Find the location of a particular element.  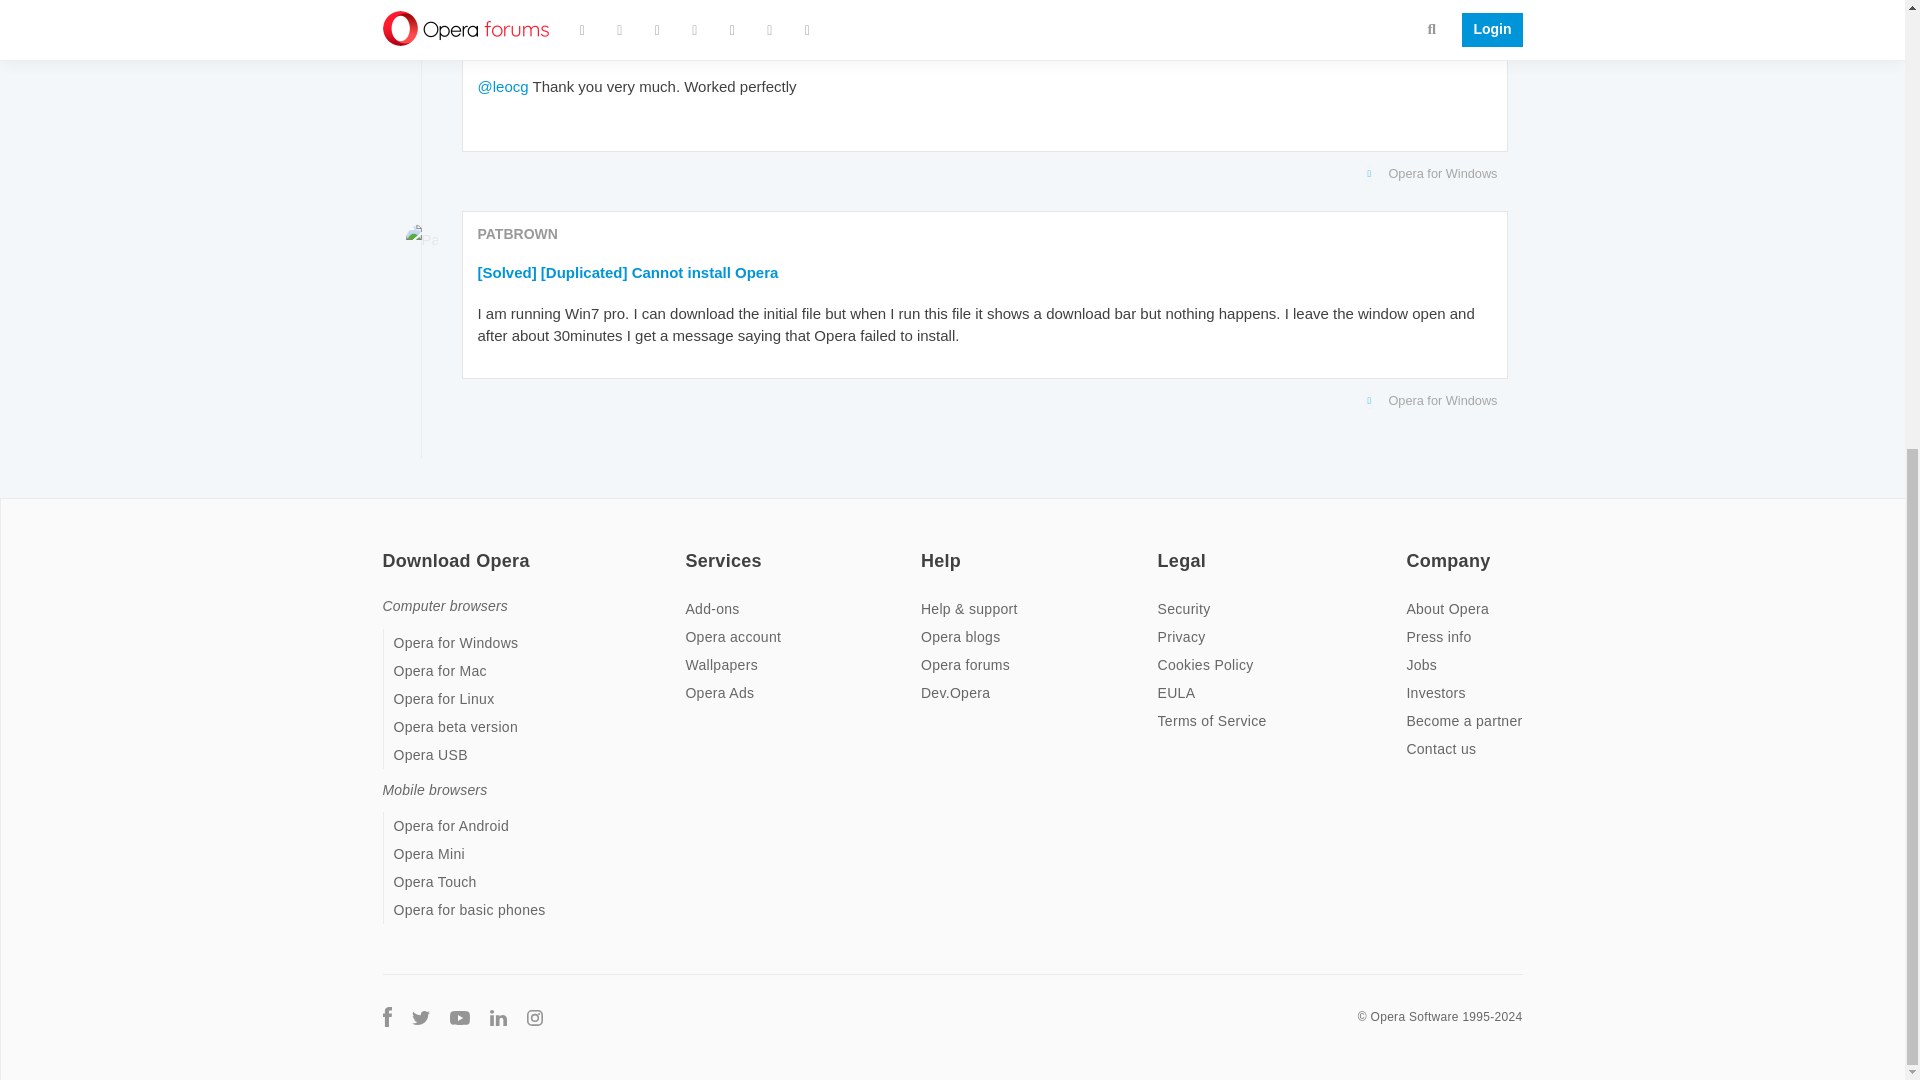

Opera for Windows is located at coordinates (980, 174).